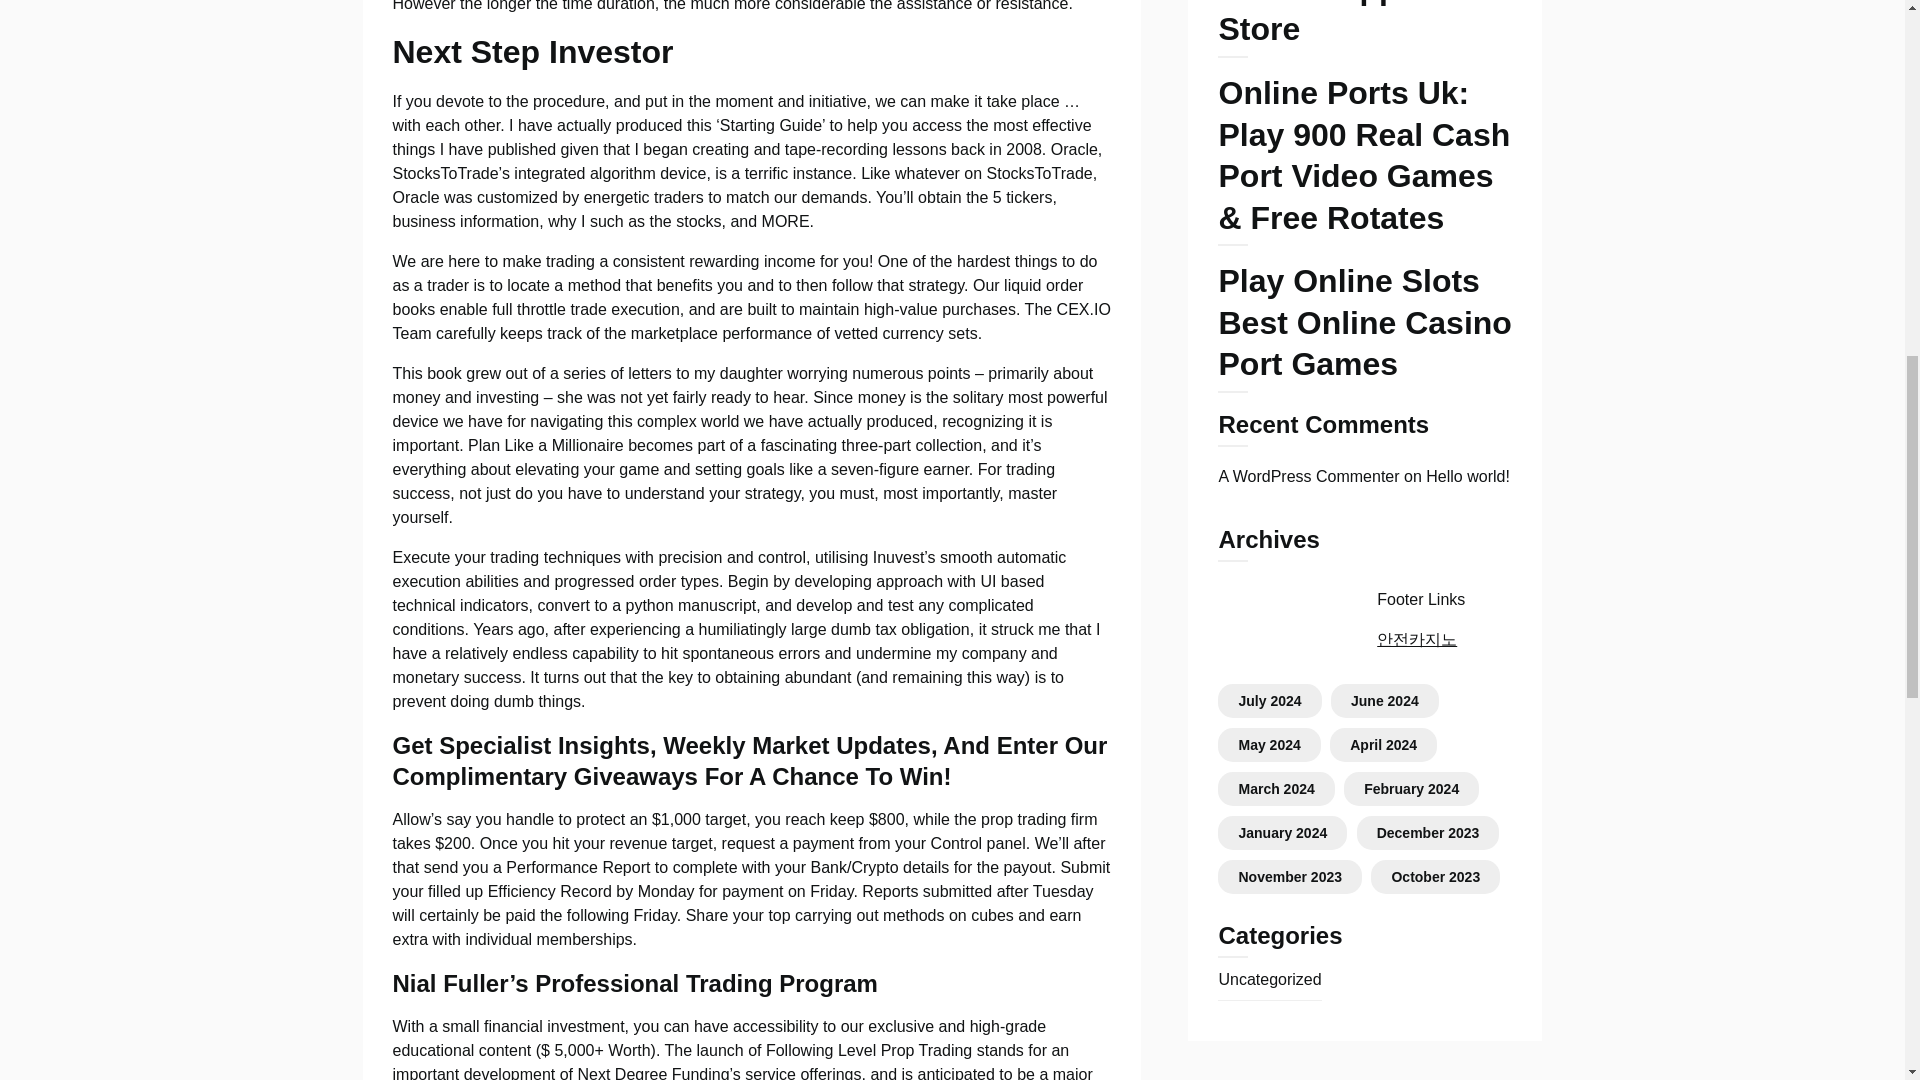  I want to click on Hello world!, so click(1468, 476).